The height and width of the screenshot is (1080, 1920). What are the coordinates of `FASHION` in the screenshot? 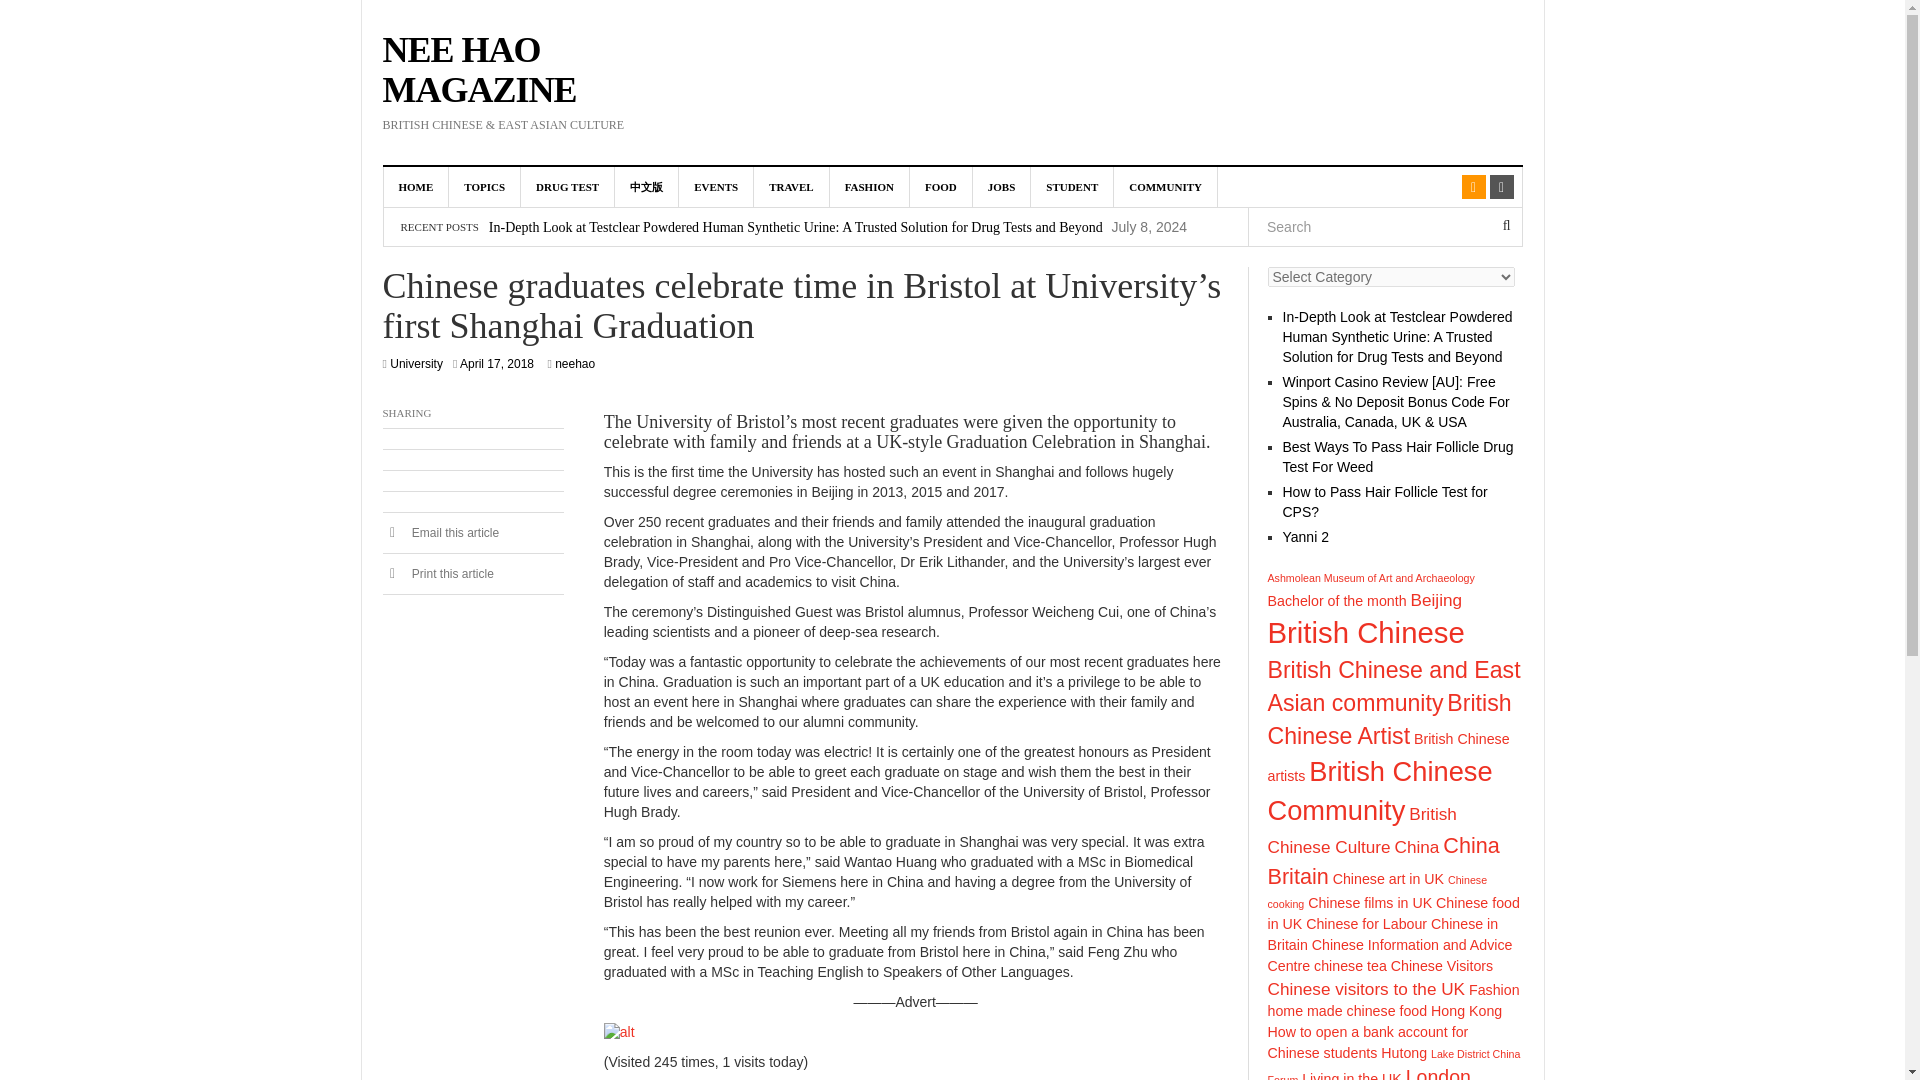 It's located at (870, 187).